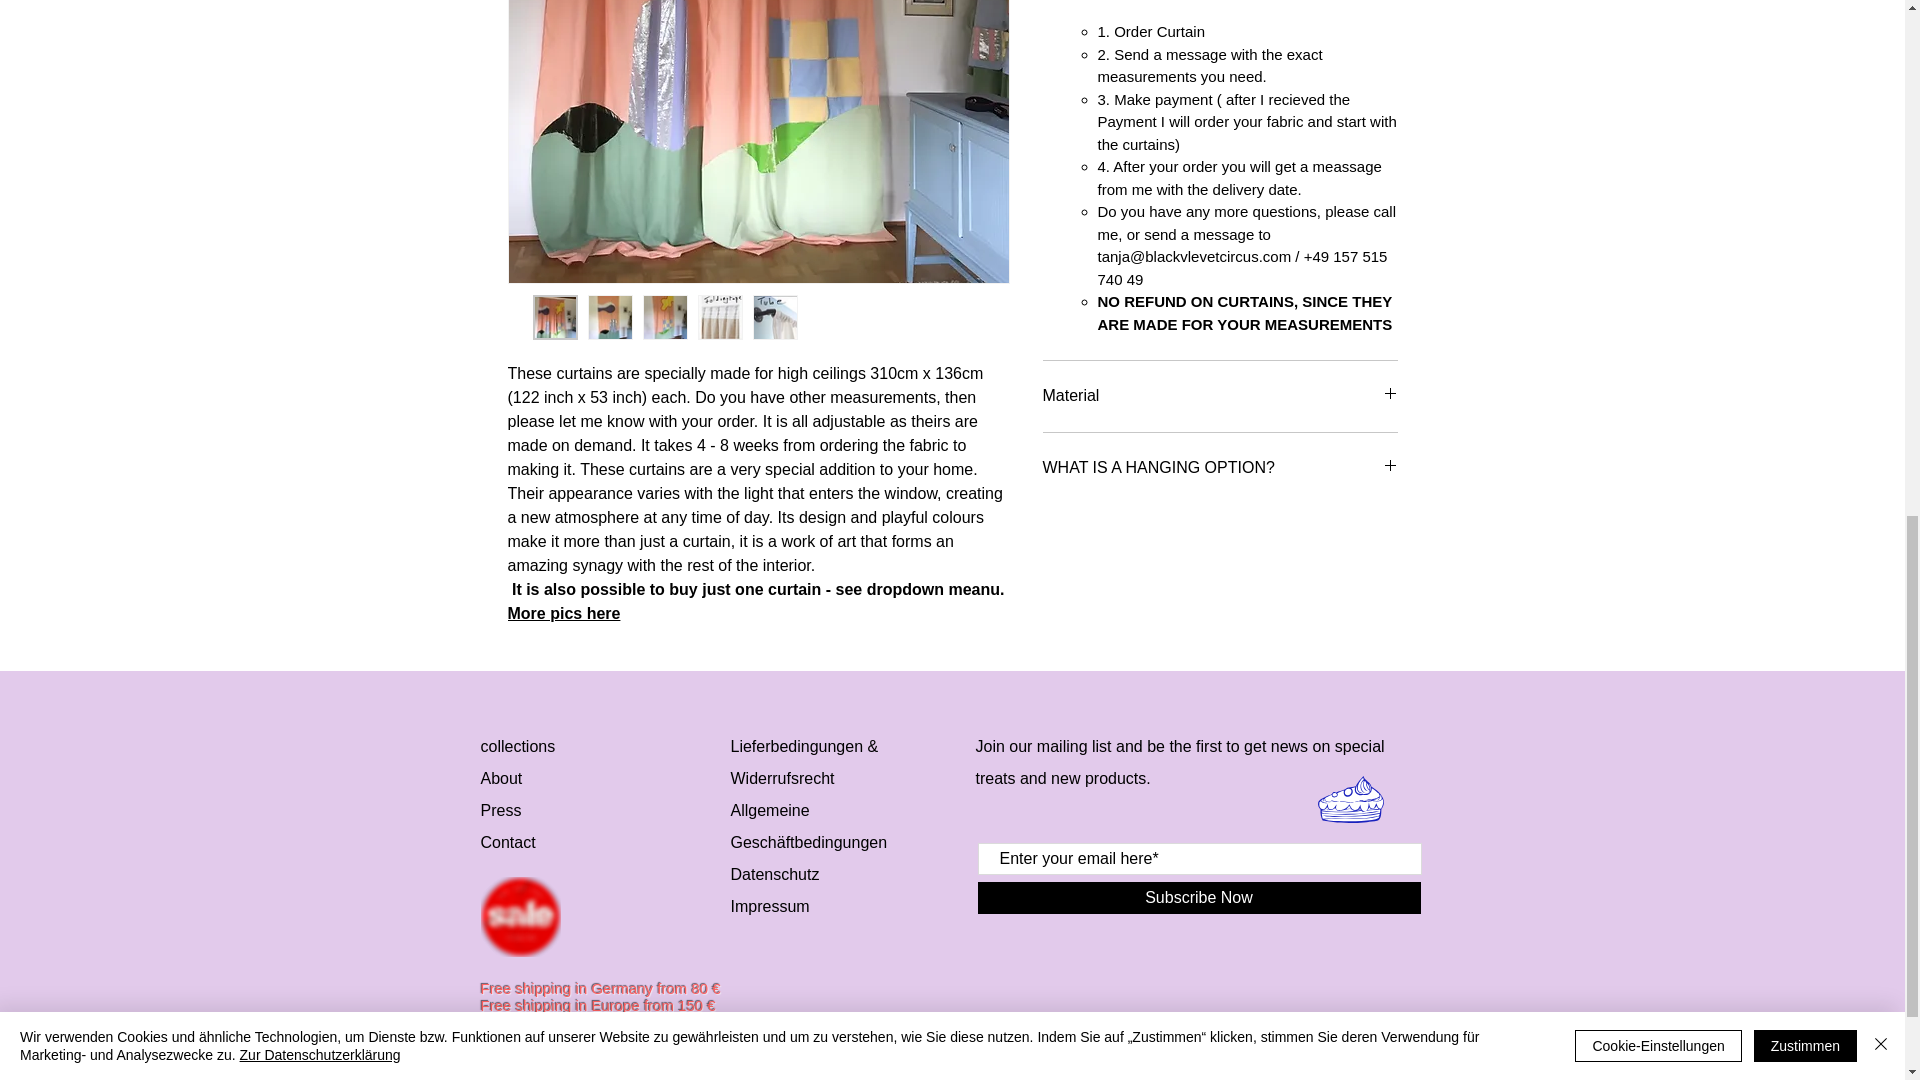  Describe the element at coordinates (500, 810) in the screenshot. I see `Press` at that location.